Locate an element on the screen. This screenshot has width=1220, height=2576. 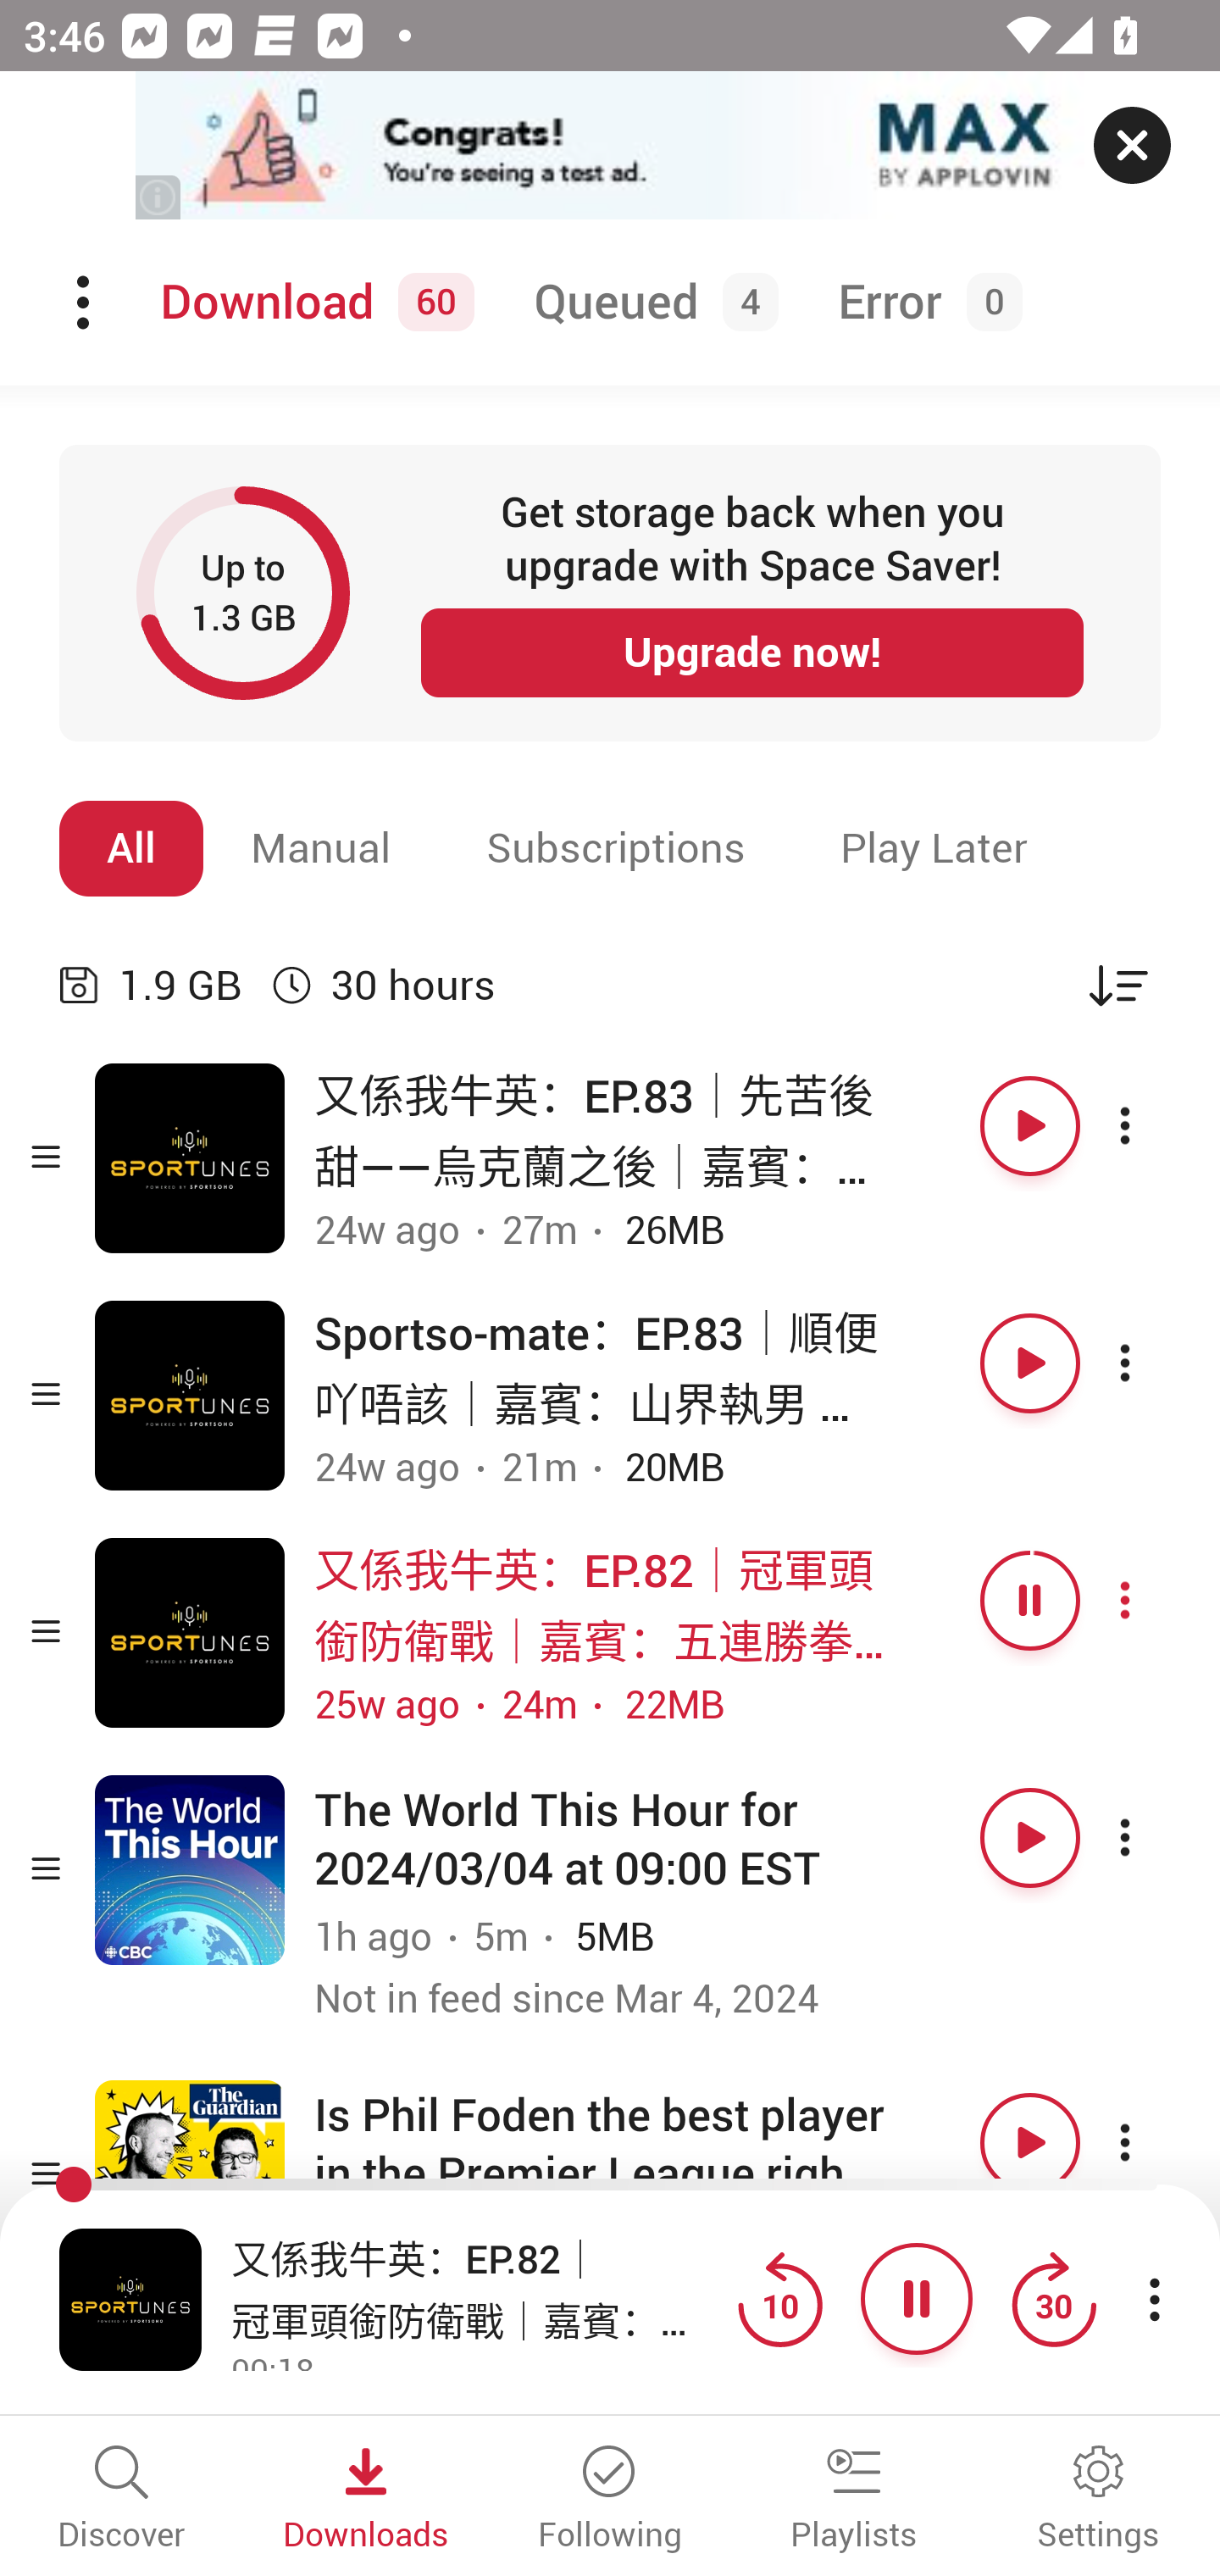
Change sort order is located at coordinates (1118, 985).